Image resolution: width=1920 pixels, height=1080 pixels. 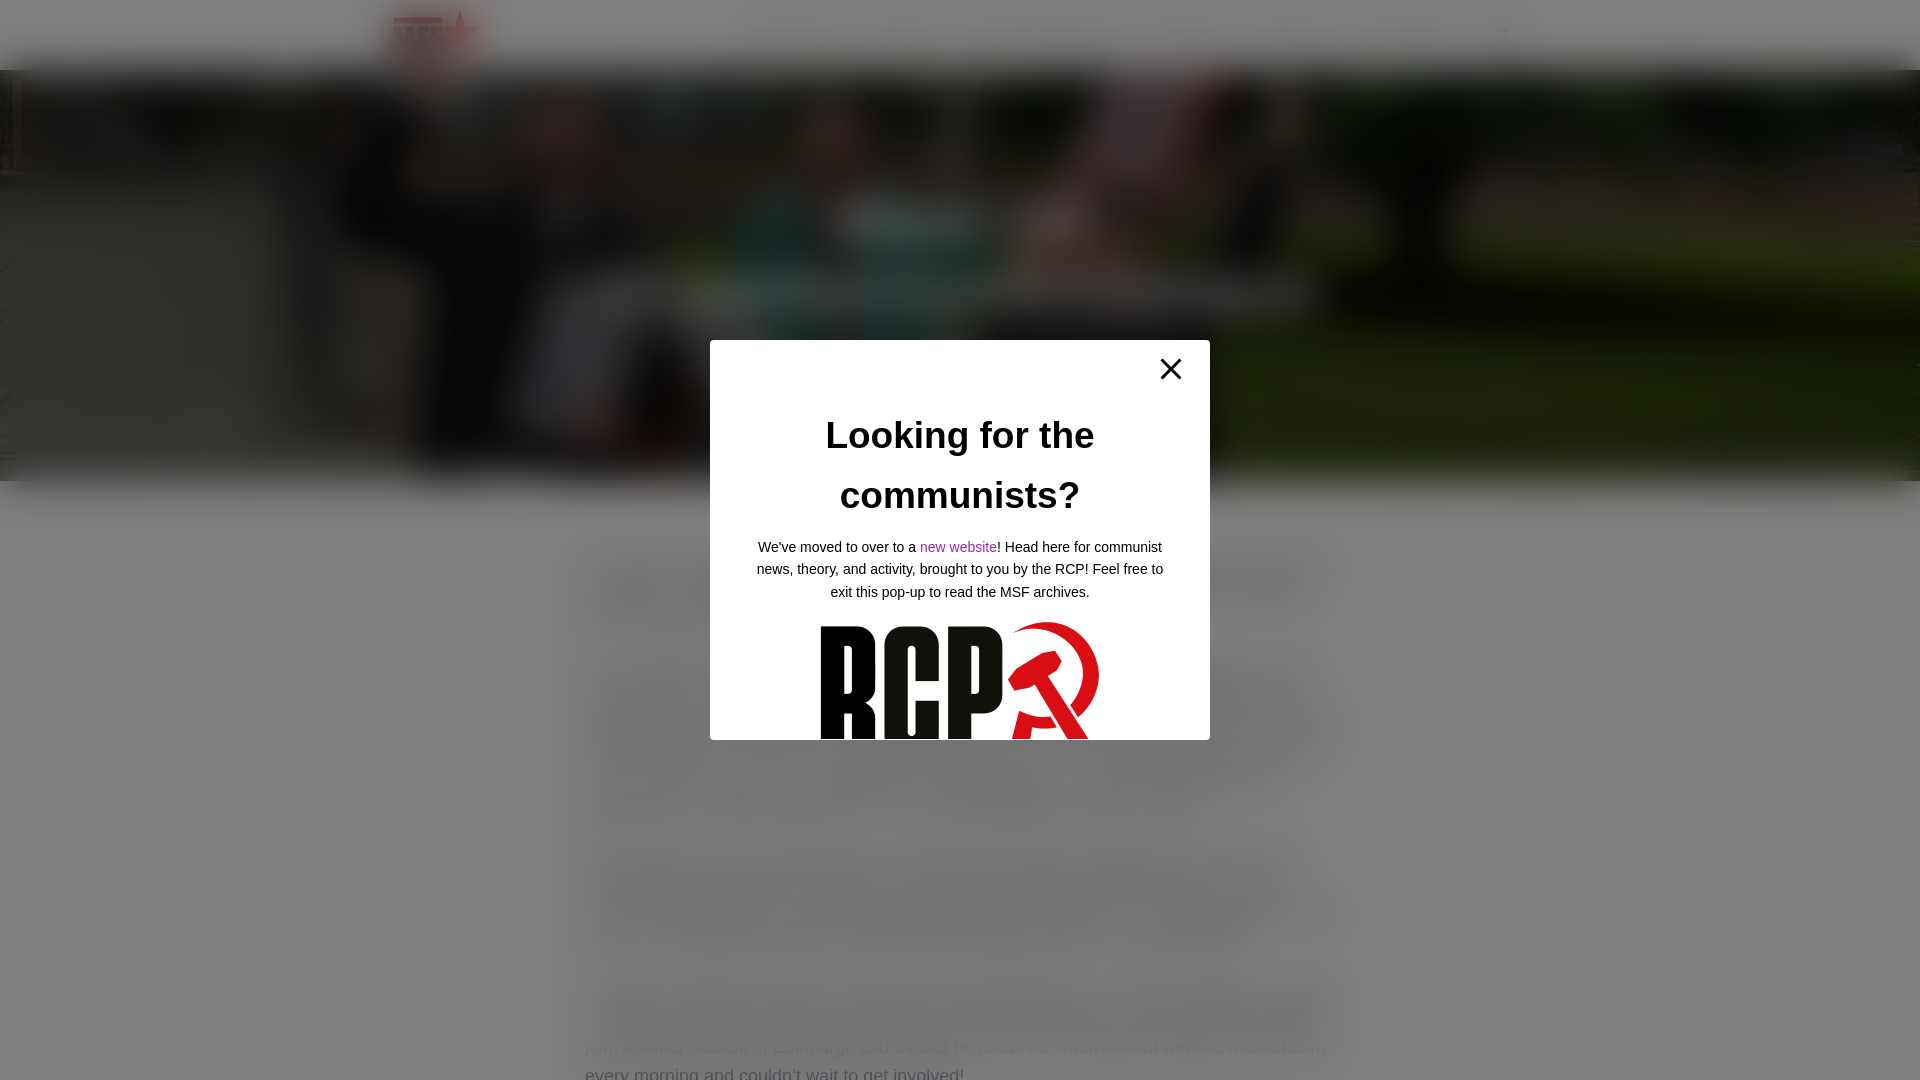 What do you see at coordinates (1296, 34) in the screenshot?
I see `CONTACT US` at bounding box center [1296, 34].